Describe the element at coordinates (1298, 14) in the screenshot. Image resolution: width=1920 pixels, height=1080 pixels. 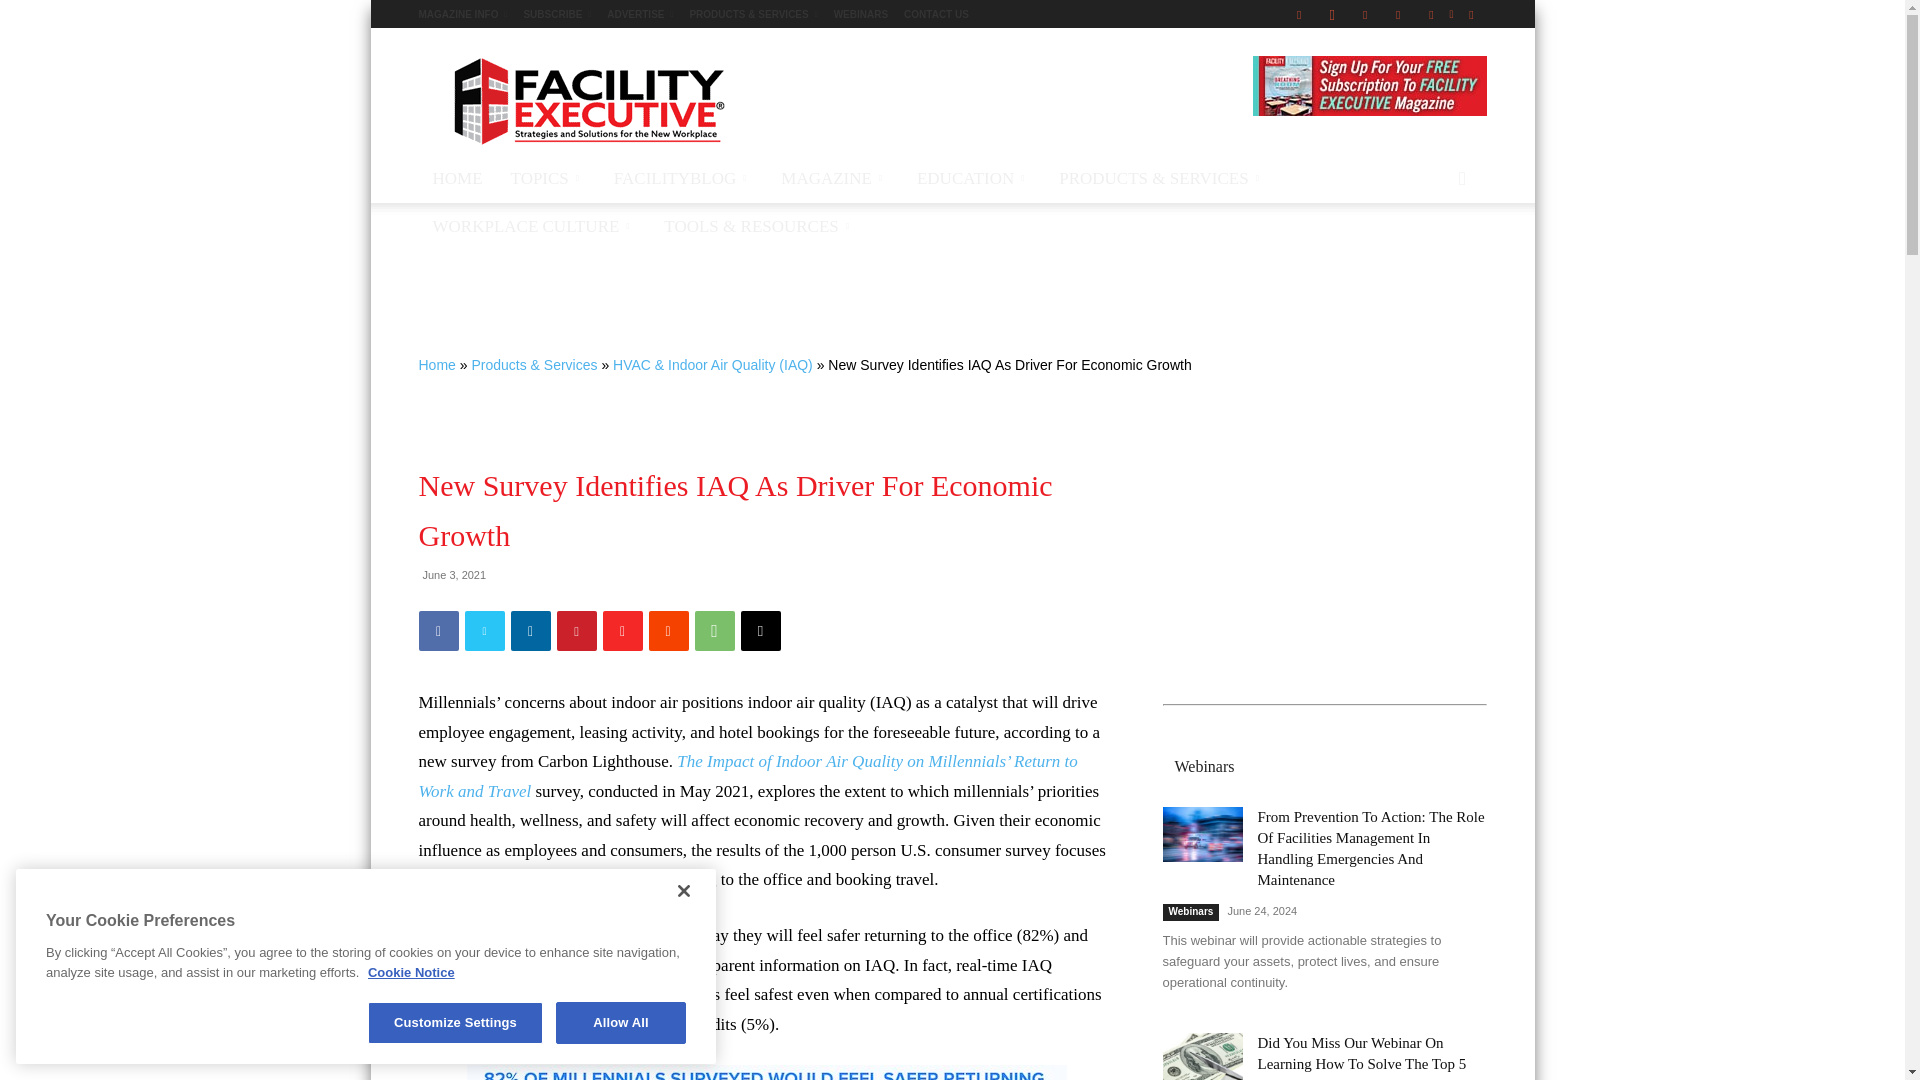
I see `Facebook` at that location.